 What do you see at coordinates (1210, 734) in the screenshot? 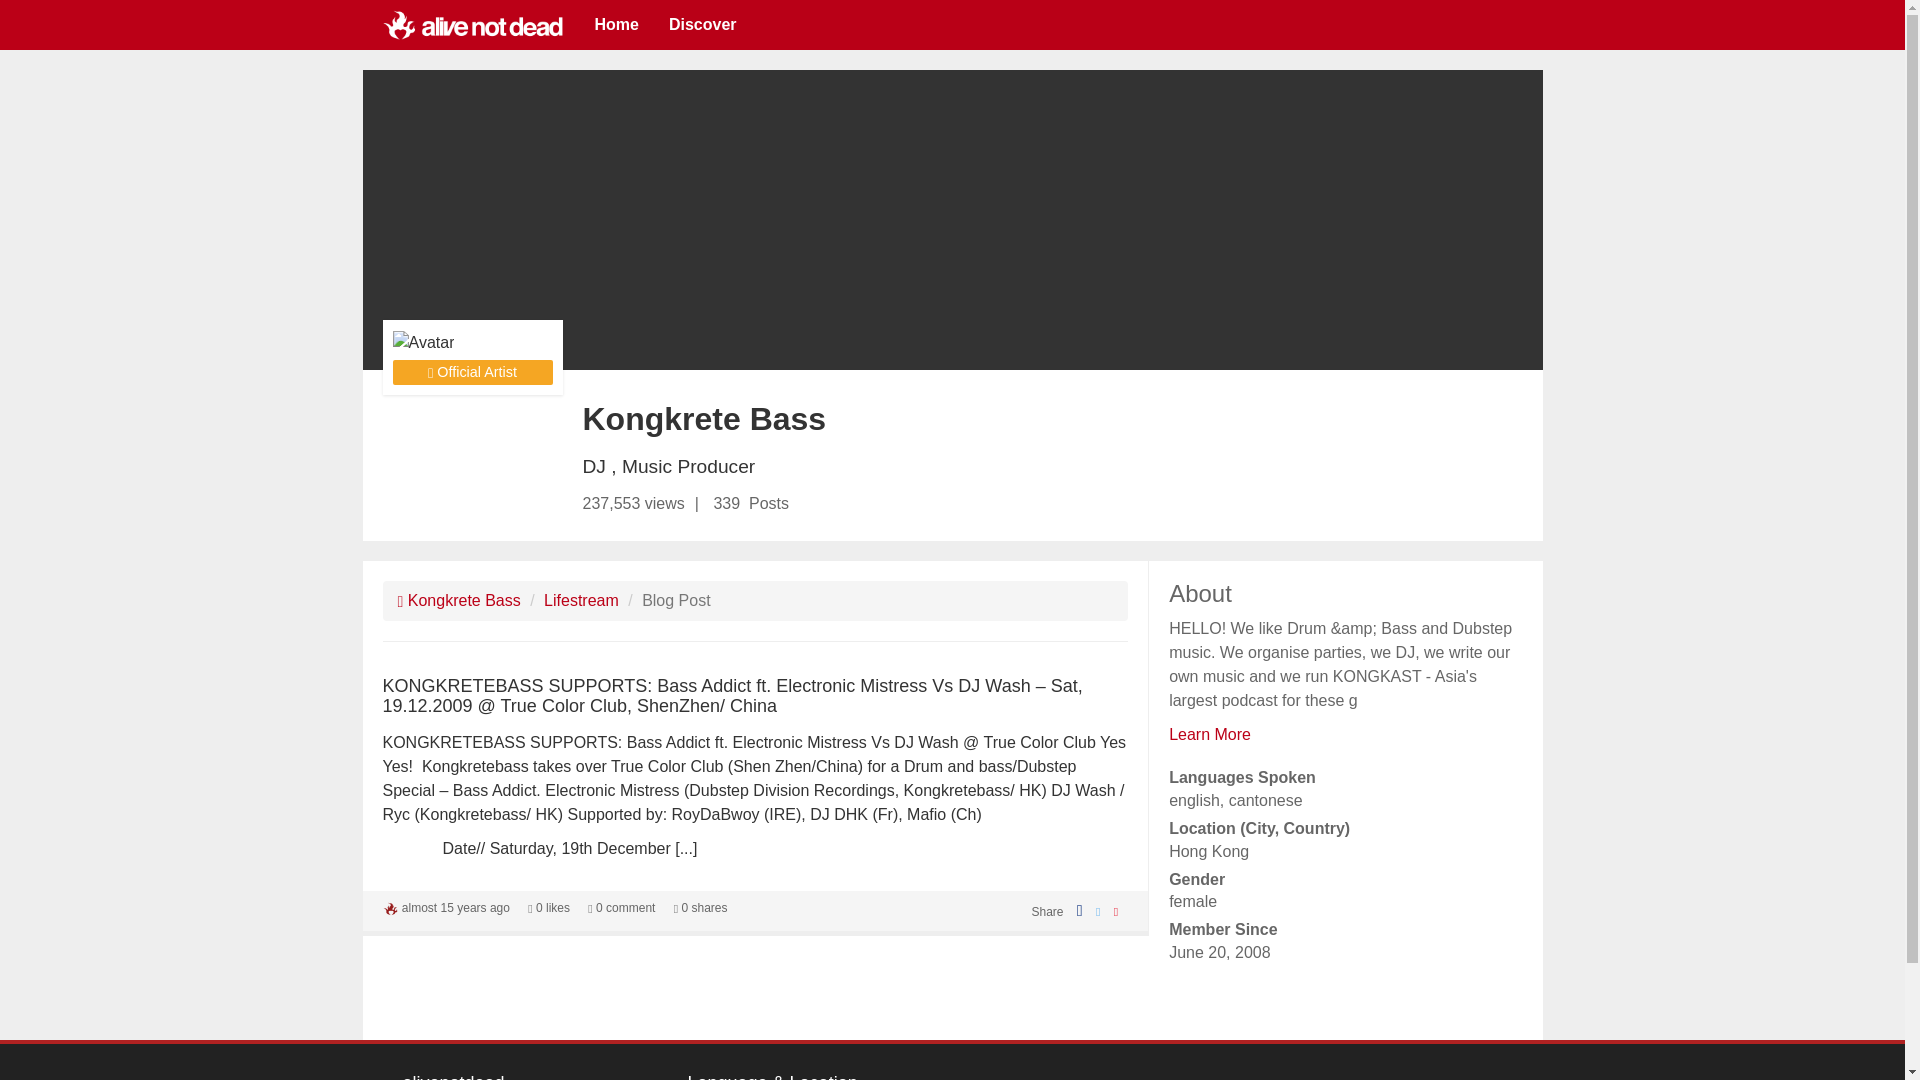
I see `Learn More` at bounding box center [1210, 734].